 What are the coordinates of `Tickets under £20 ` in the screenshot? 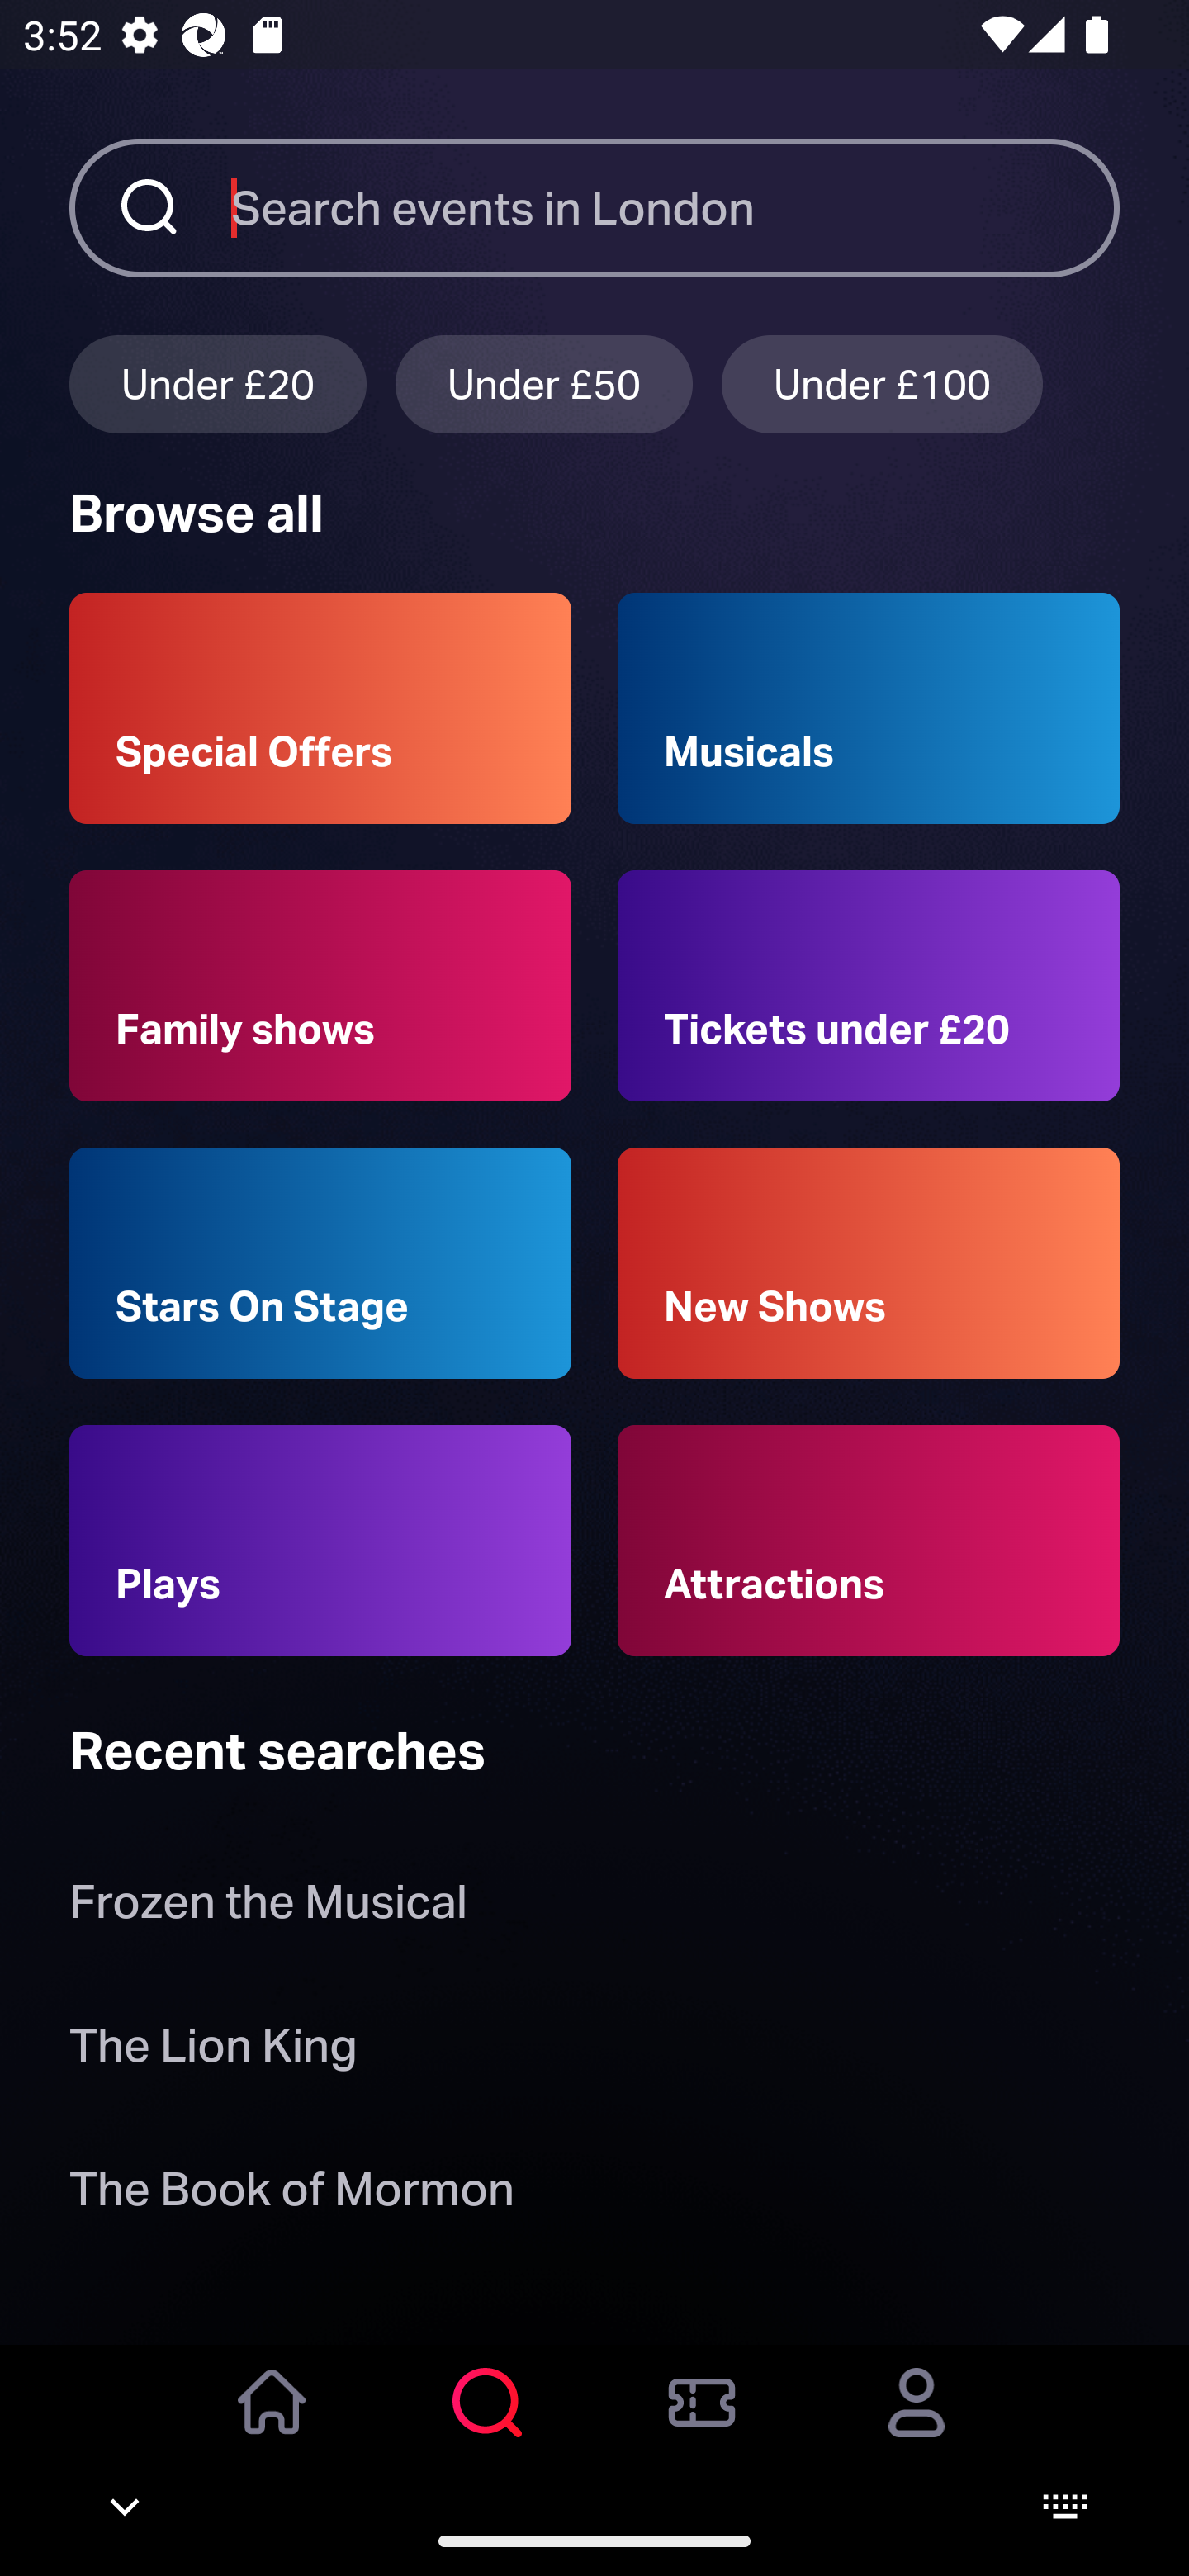 It's located at (869, 986).